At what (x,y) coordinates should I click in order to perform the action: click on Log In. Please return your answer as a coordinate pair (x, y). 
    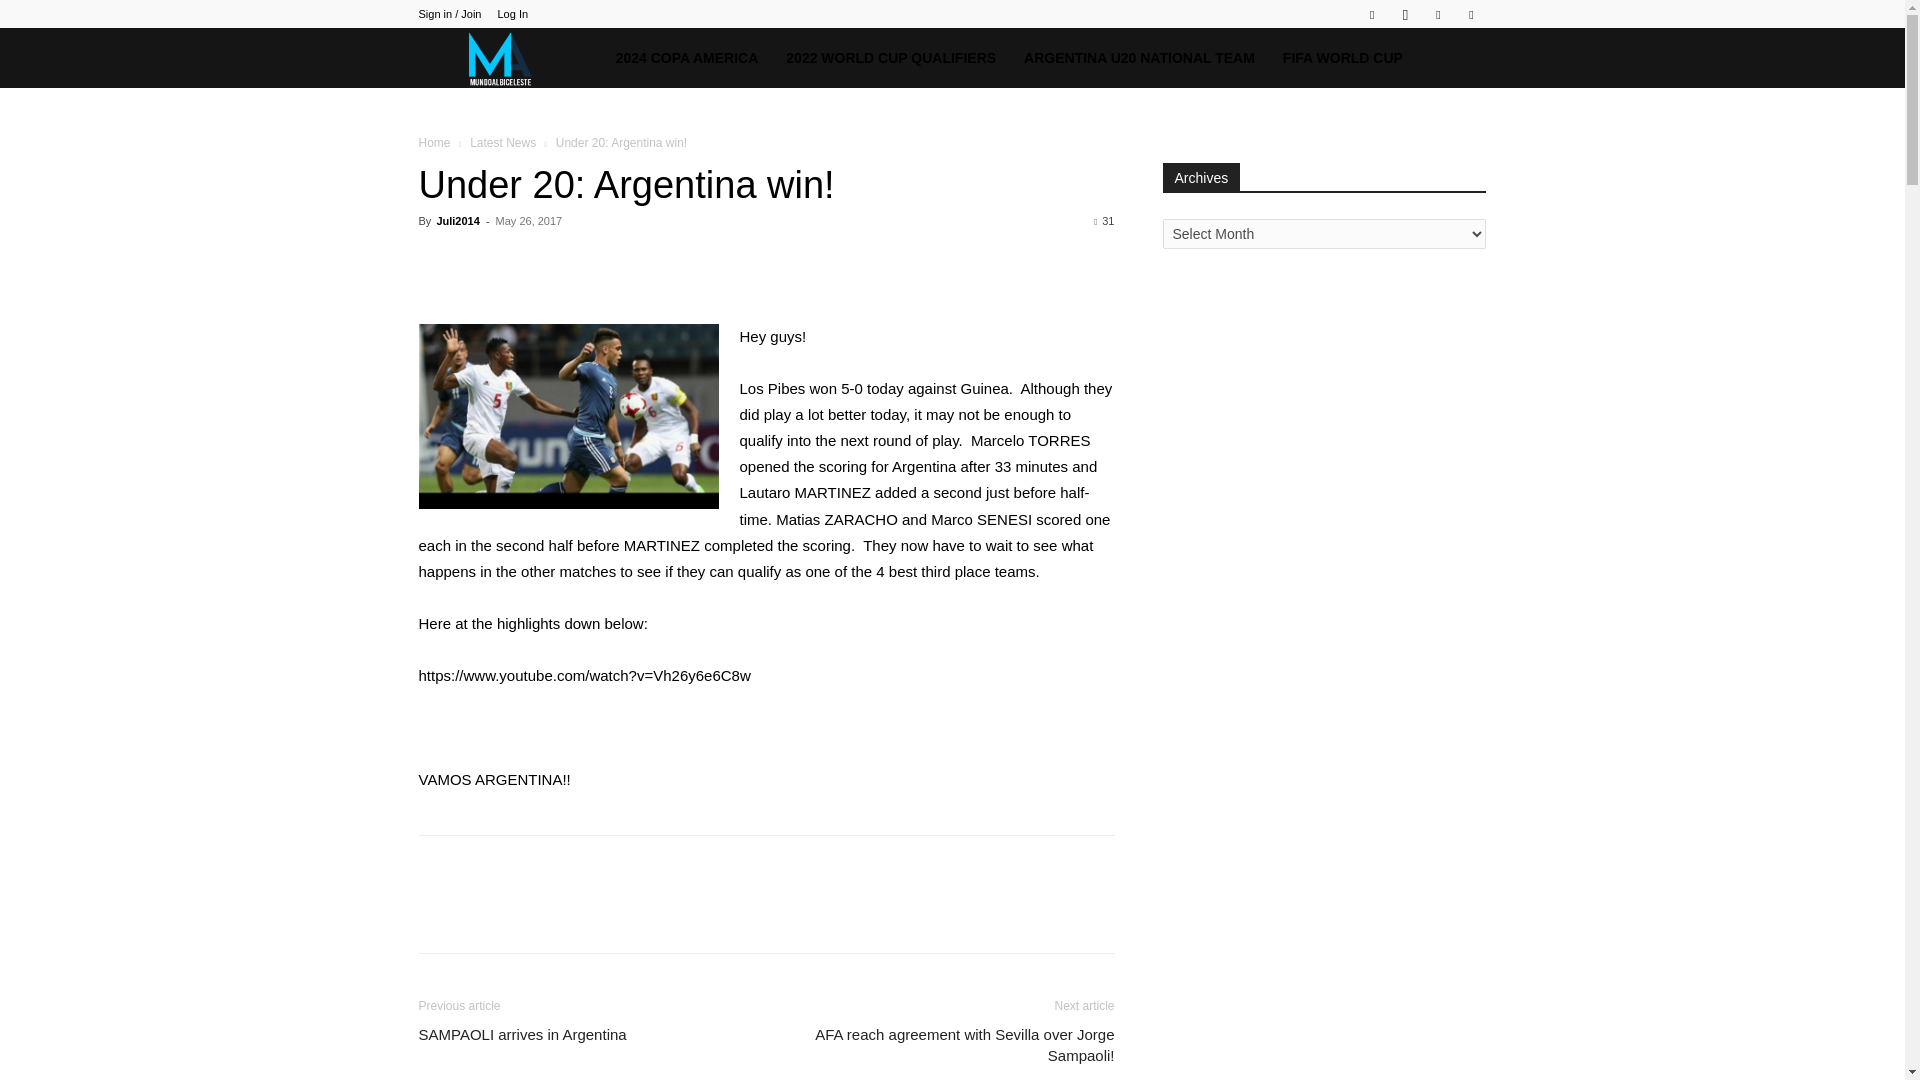
    Looking at the image, I should click on (512, 14).